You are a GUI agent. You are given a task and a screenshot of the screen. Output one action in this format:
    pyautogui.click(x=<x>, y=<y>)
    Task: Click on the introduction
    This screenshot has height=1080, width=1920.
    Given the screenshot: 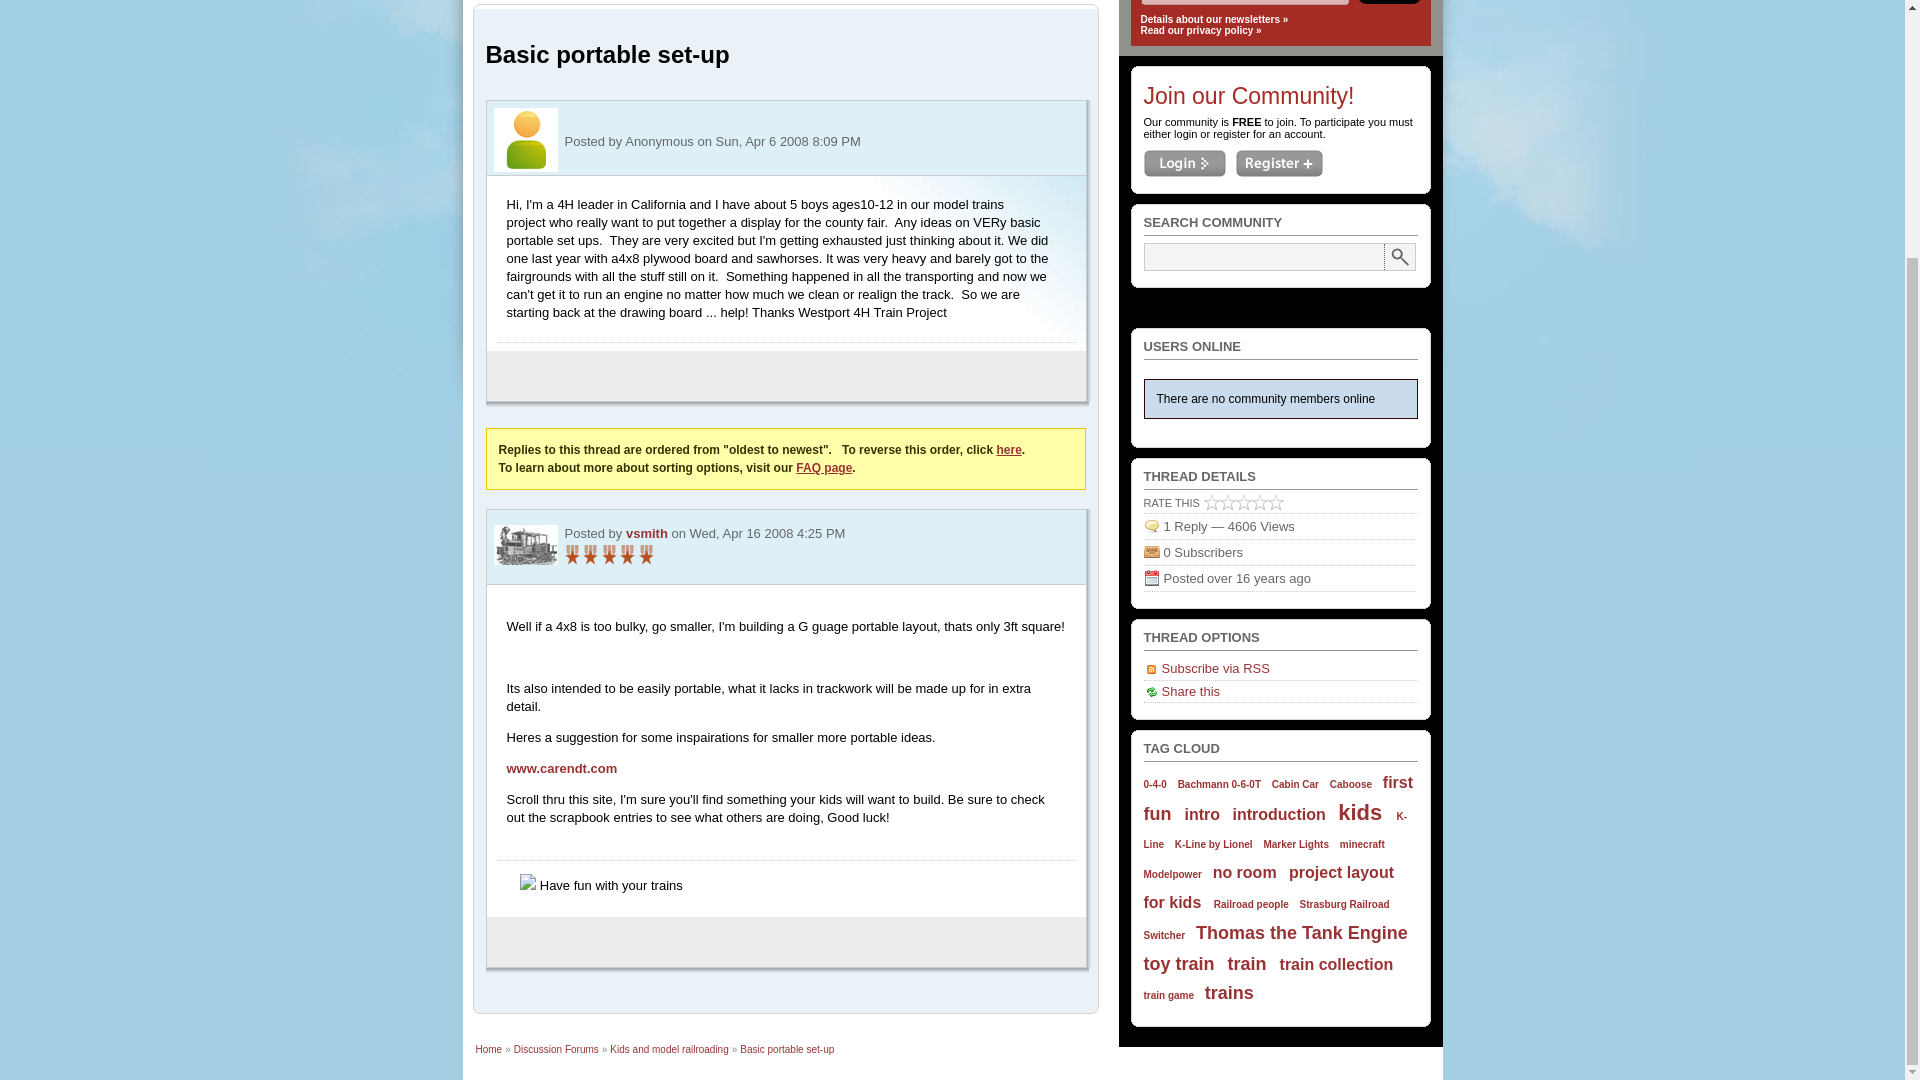 What is the action you would take?
    pyautogui.click(x=1278, y=814)
    